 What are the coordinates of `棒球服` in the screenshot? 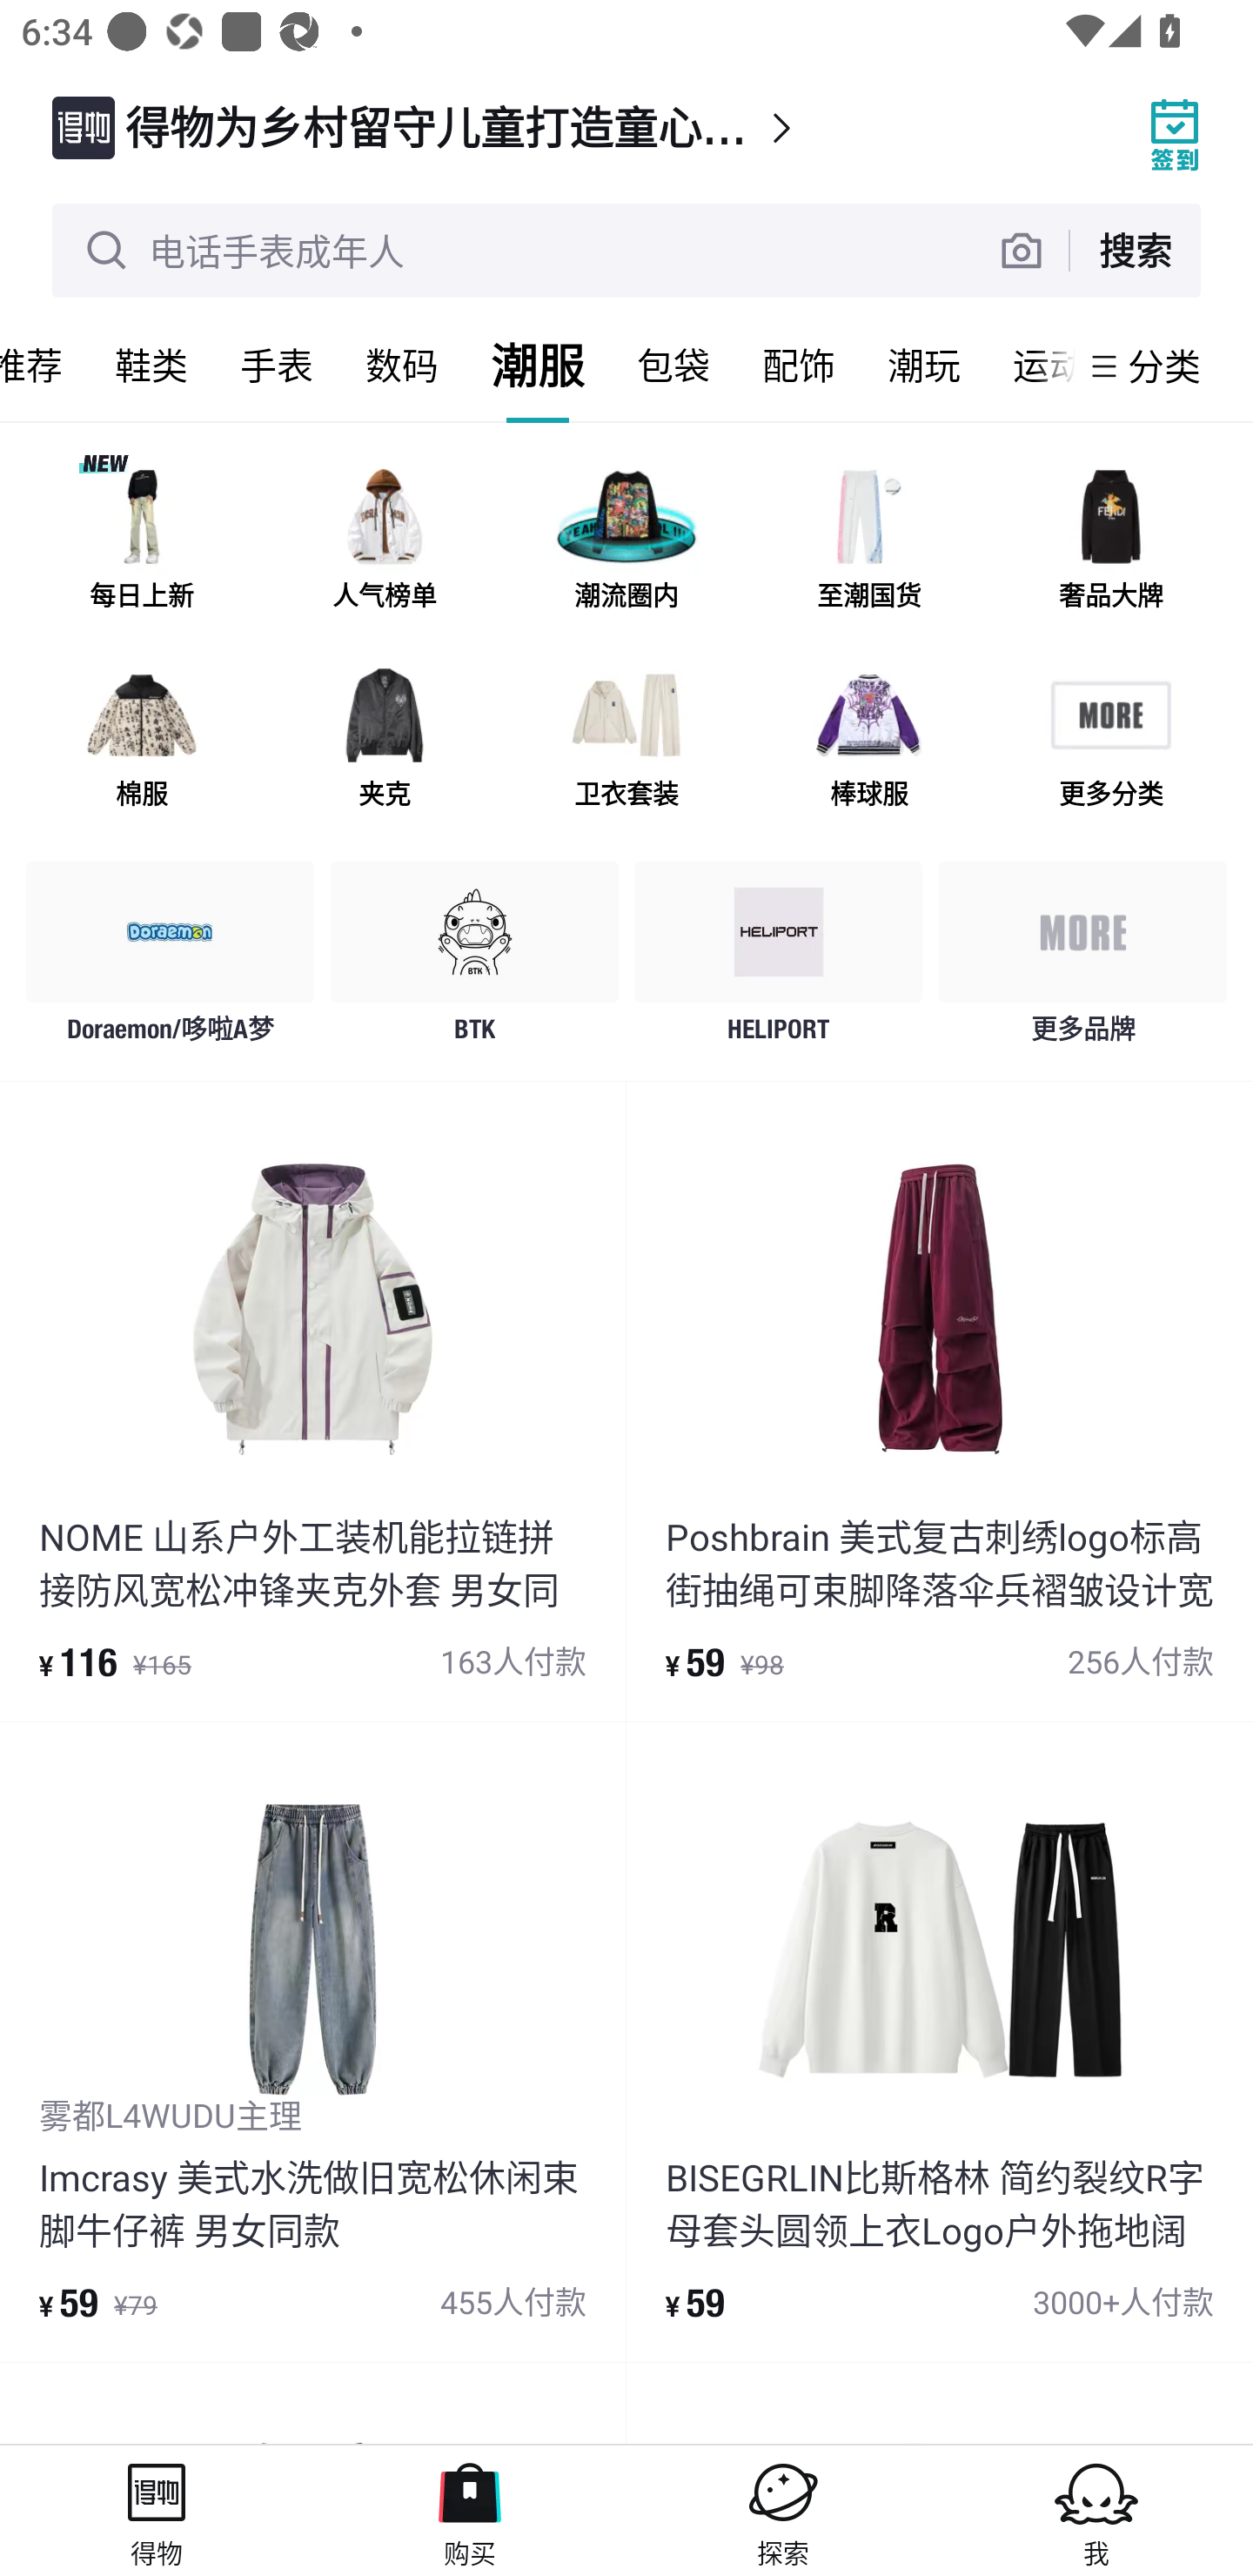 It's located at (868, 740).